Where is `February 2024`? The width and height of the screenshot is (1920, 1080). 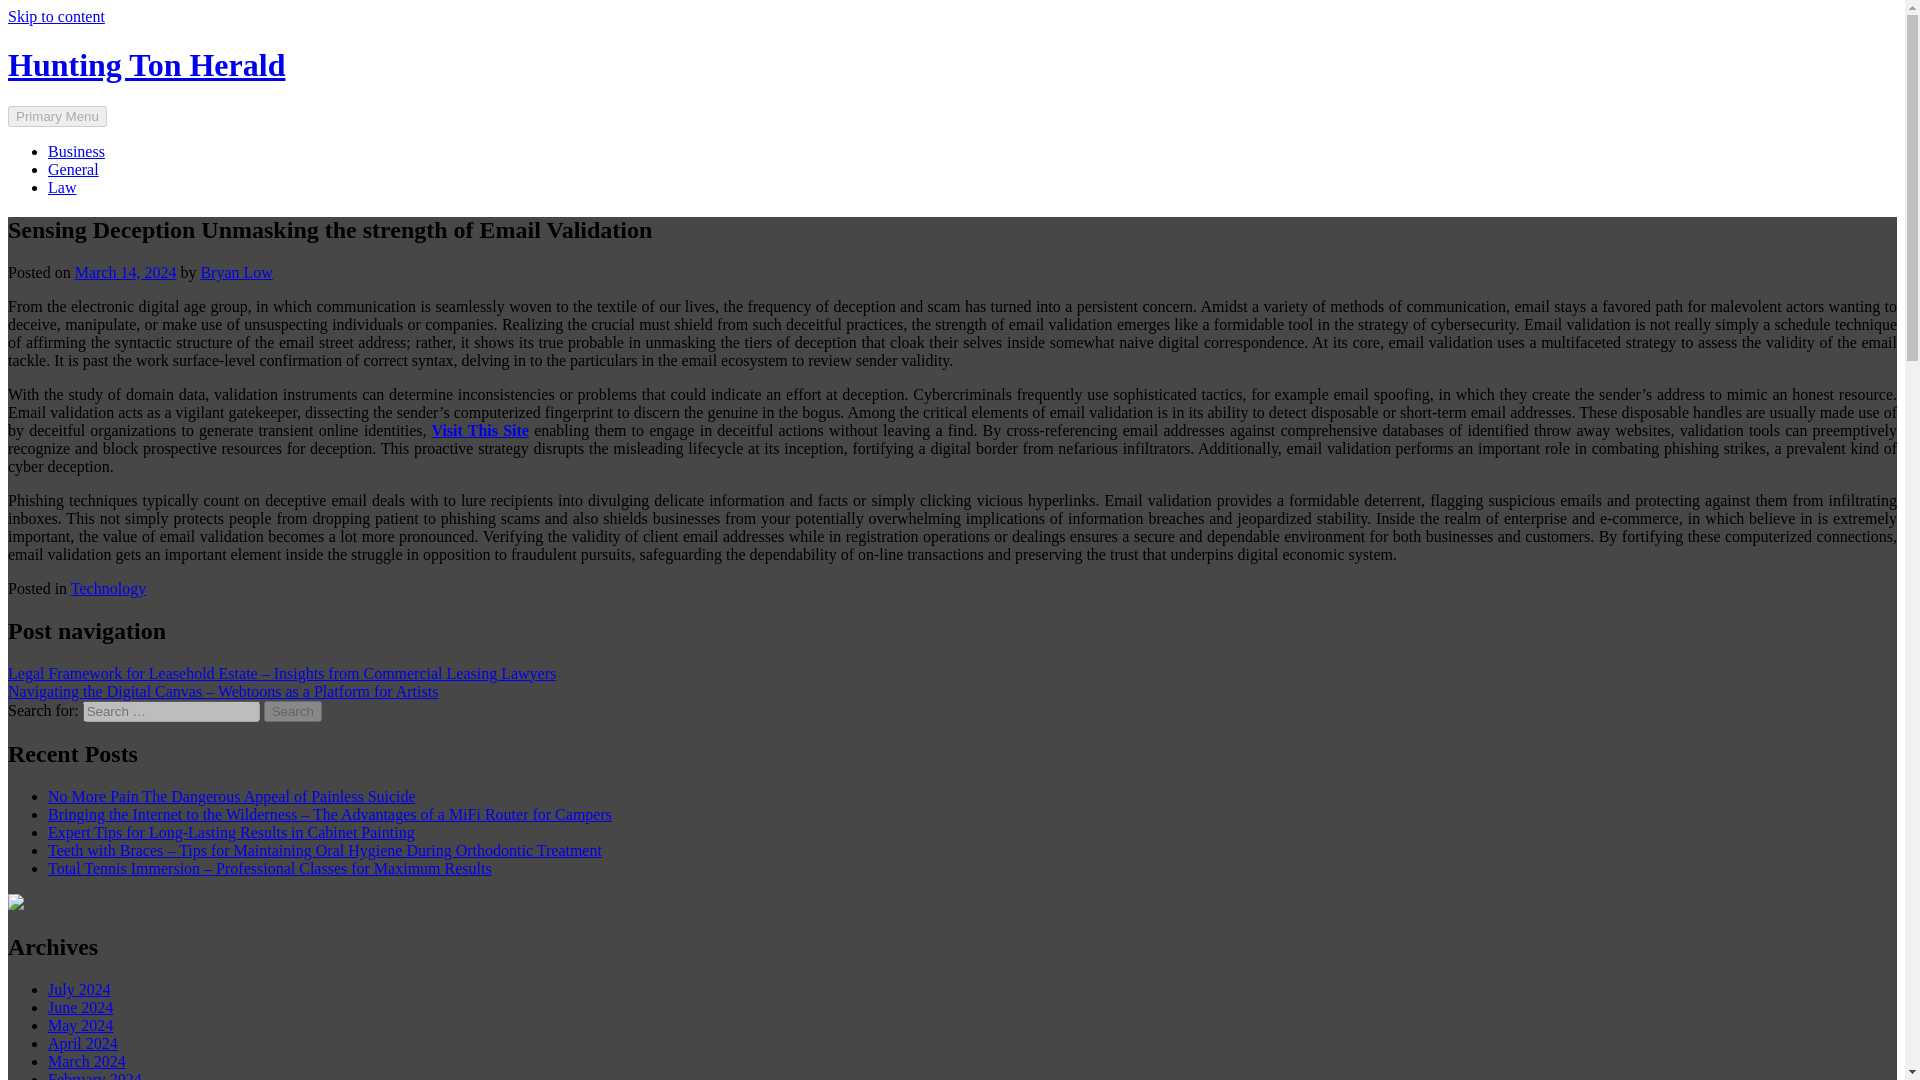 February 2024 is located at coordinates (95, 1076).